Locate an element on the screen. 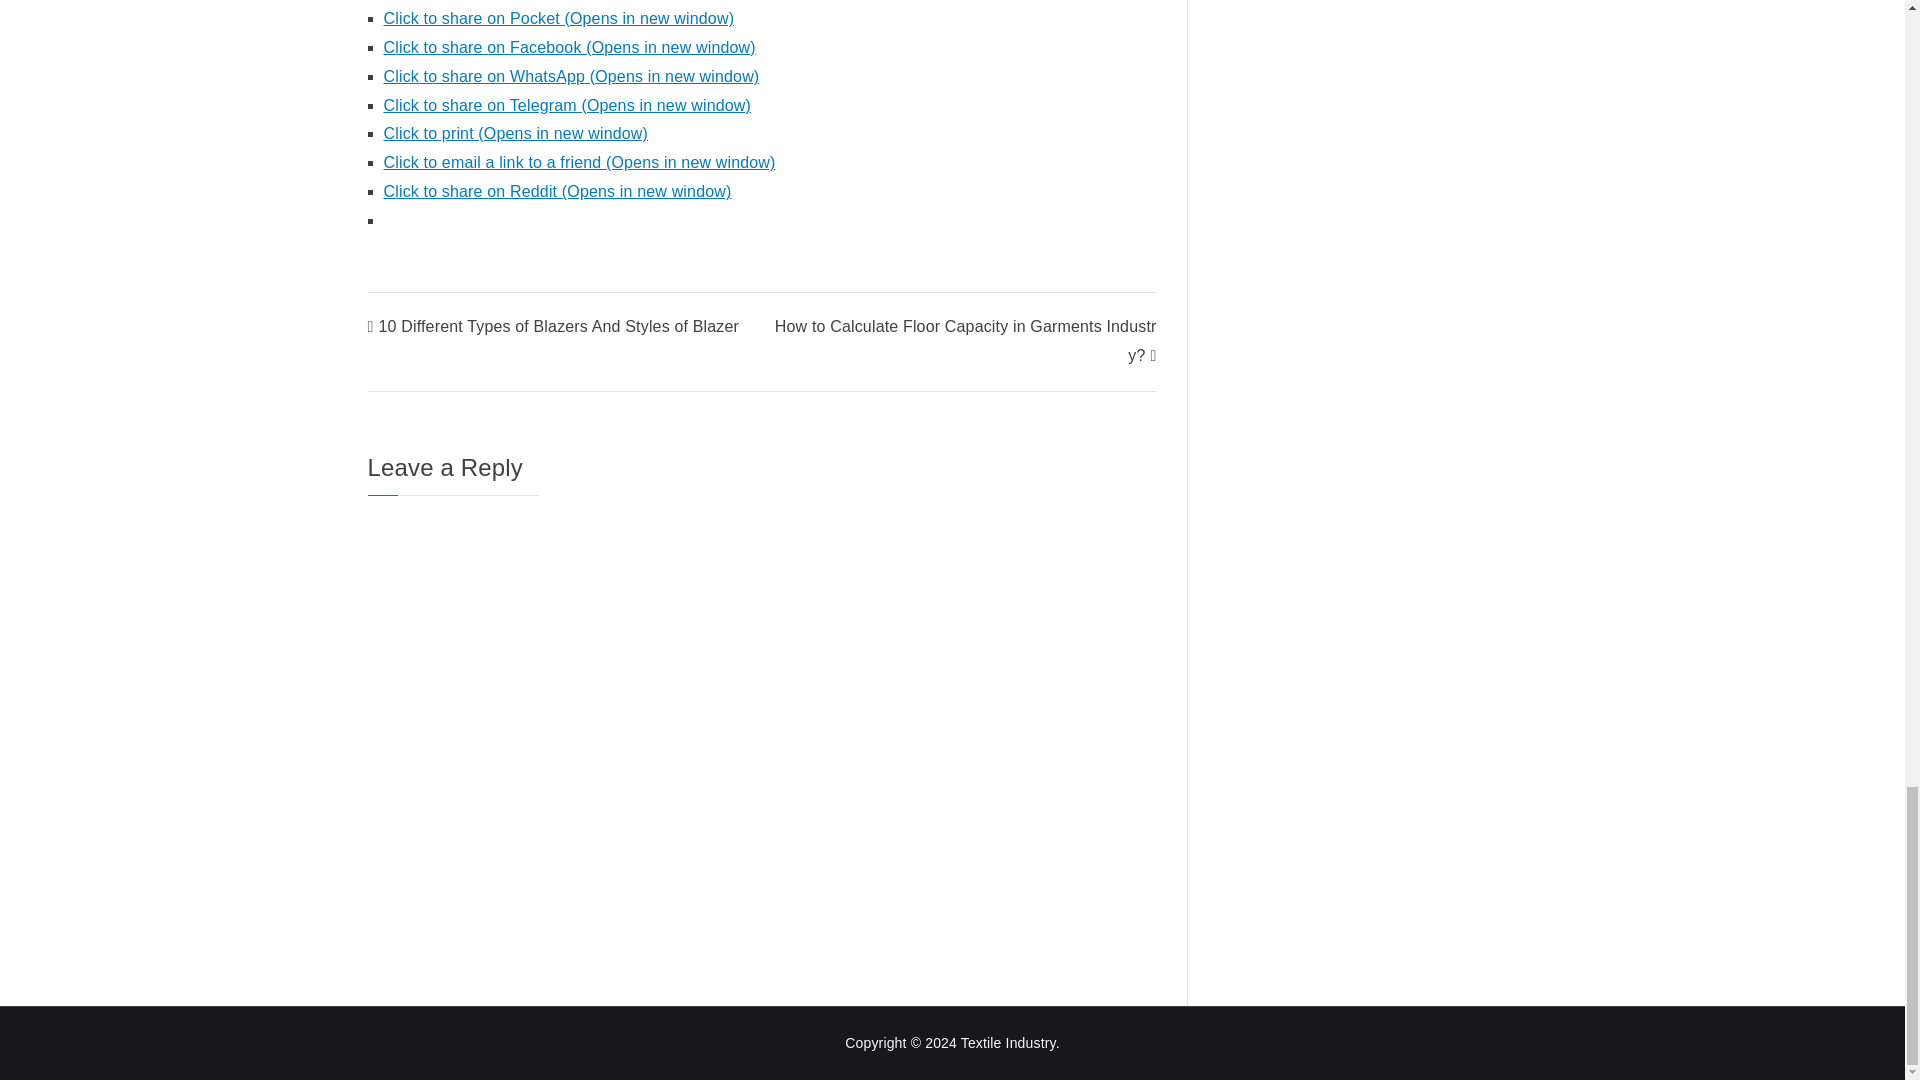 This screenshot has height=1080, width=1920. Click to print is located at coordinates (516, 133).